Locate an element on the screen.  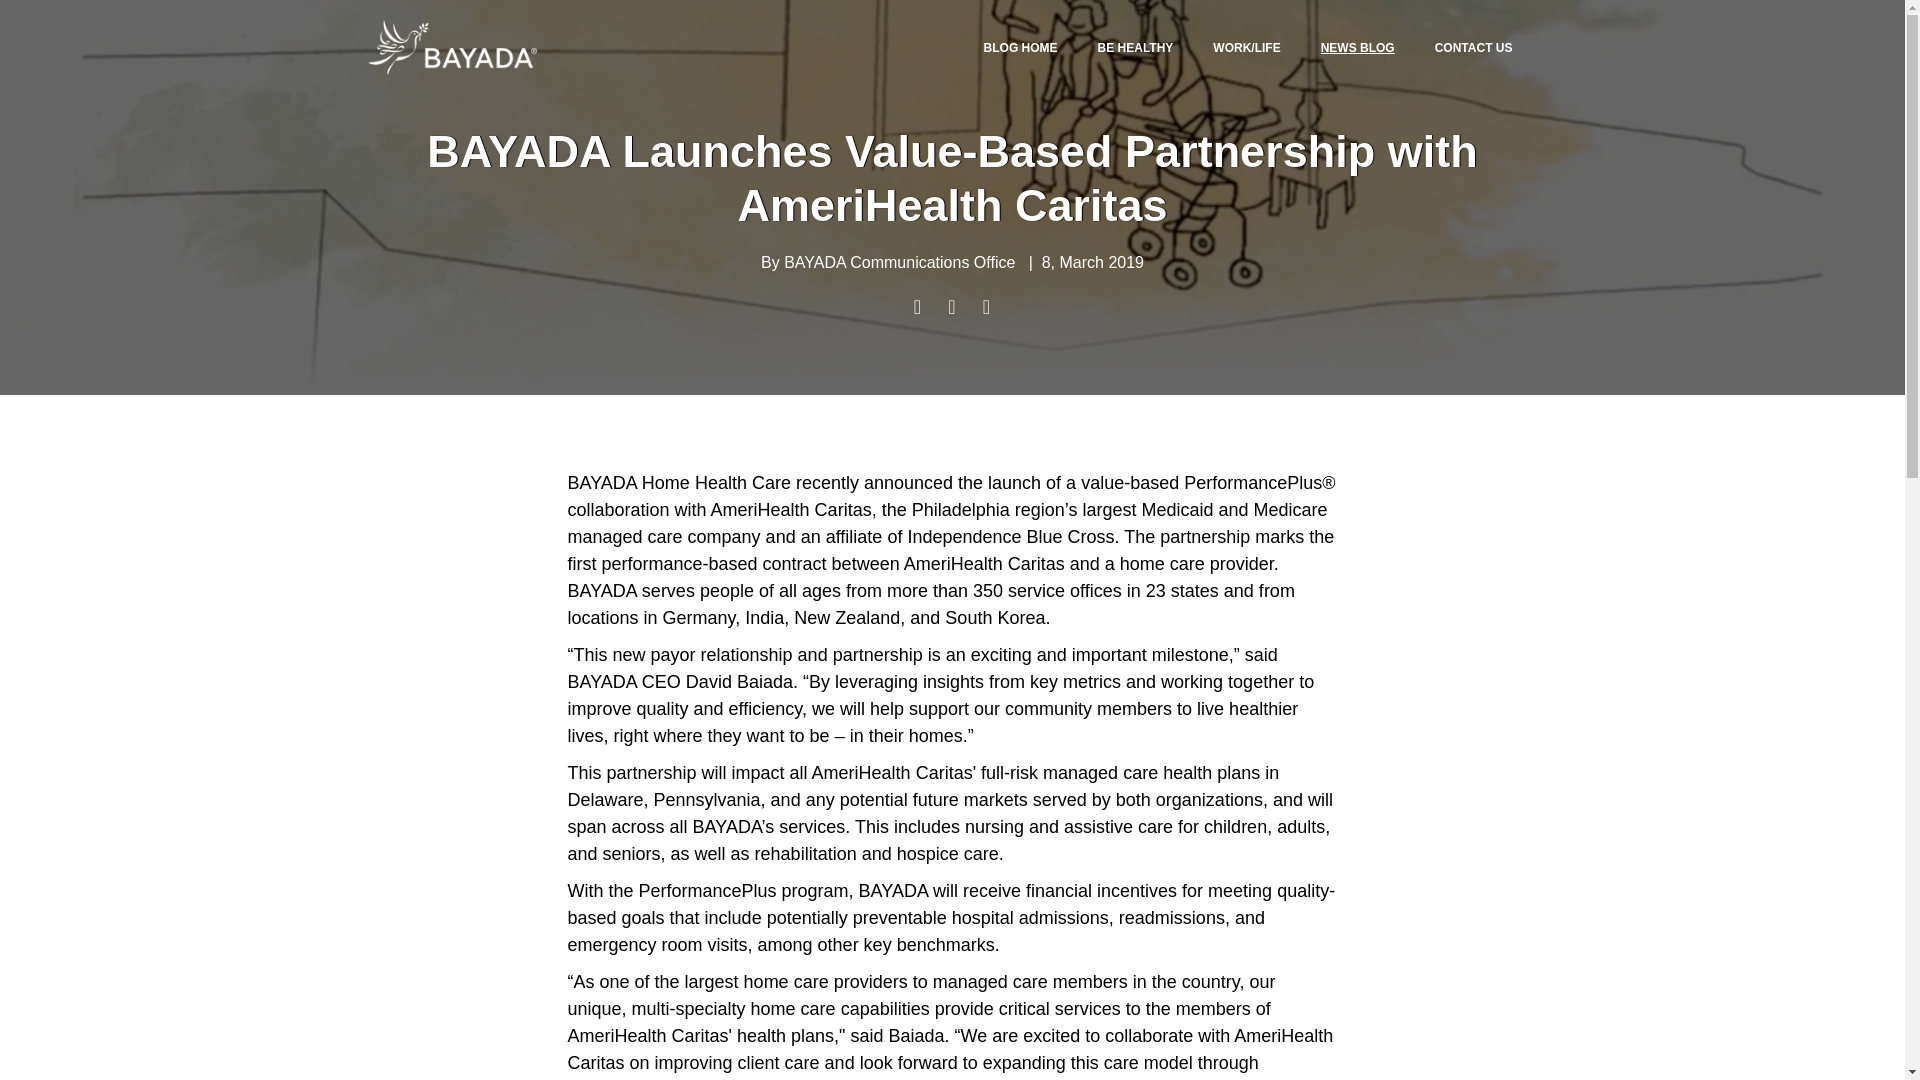
NEWS BLOG is located at coordinates (1357, 47).